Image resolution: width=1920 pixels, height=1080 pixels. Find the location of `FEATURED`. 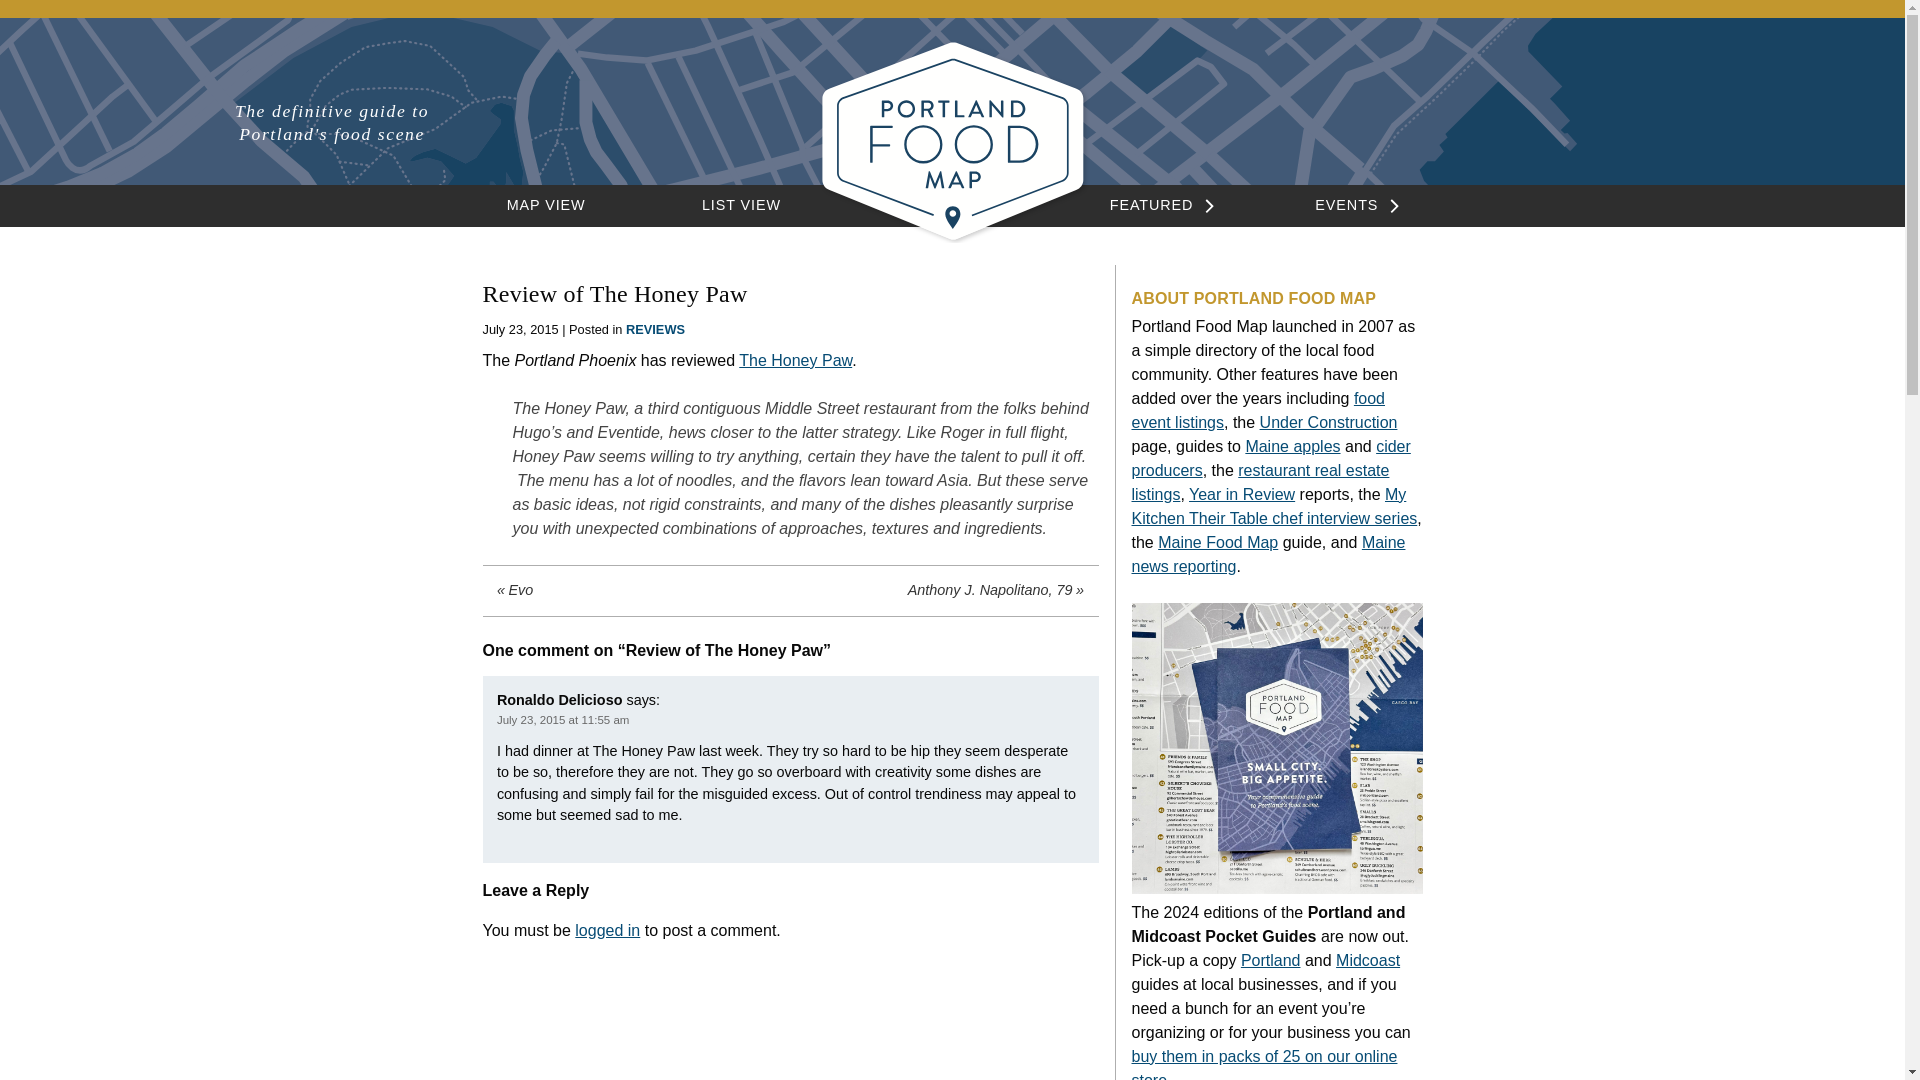

FEATURED is located at coordinates (1152, 205).